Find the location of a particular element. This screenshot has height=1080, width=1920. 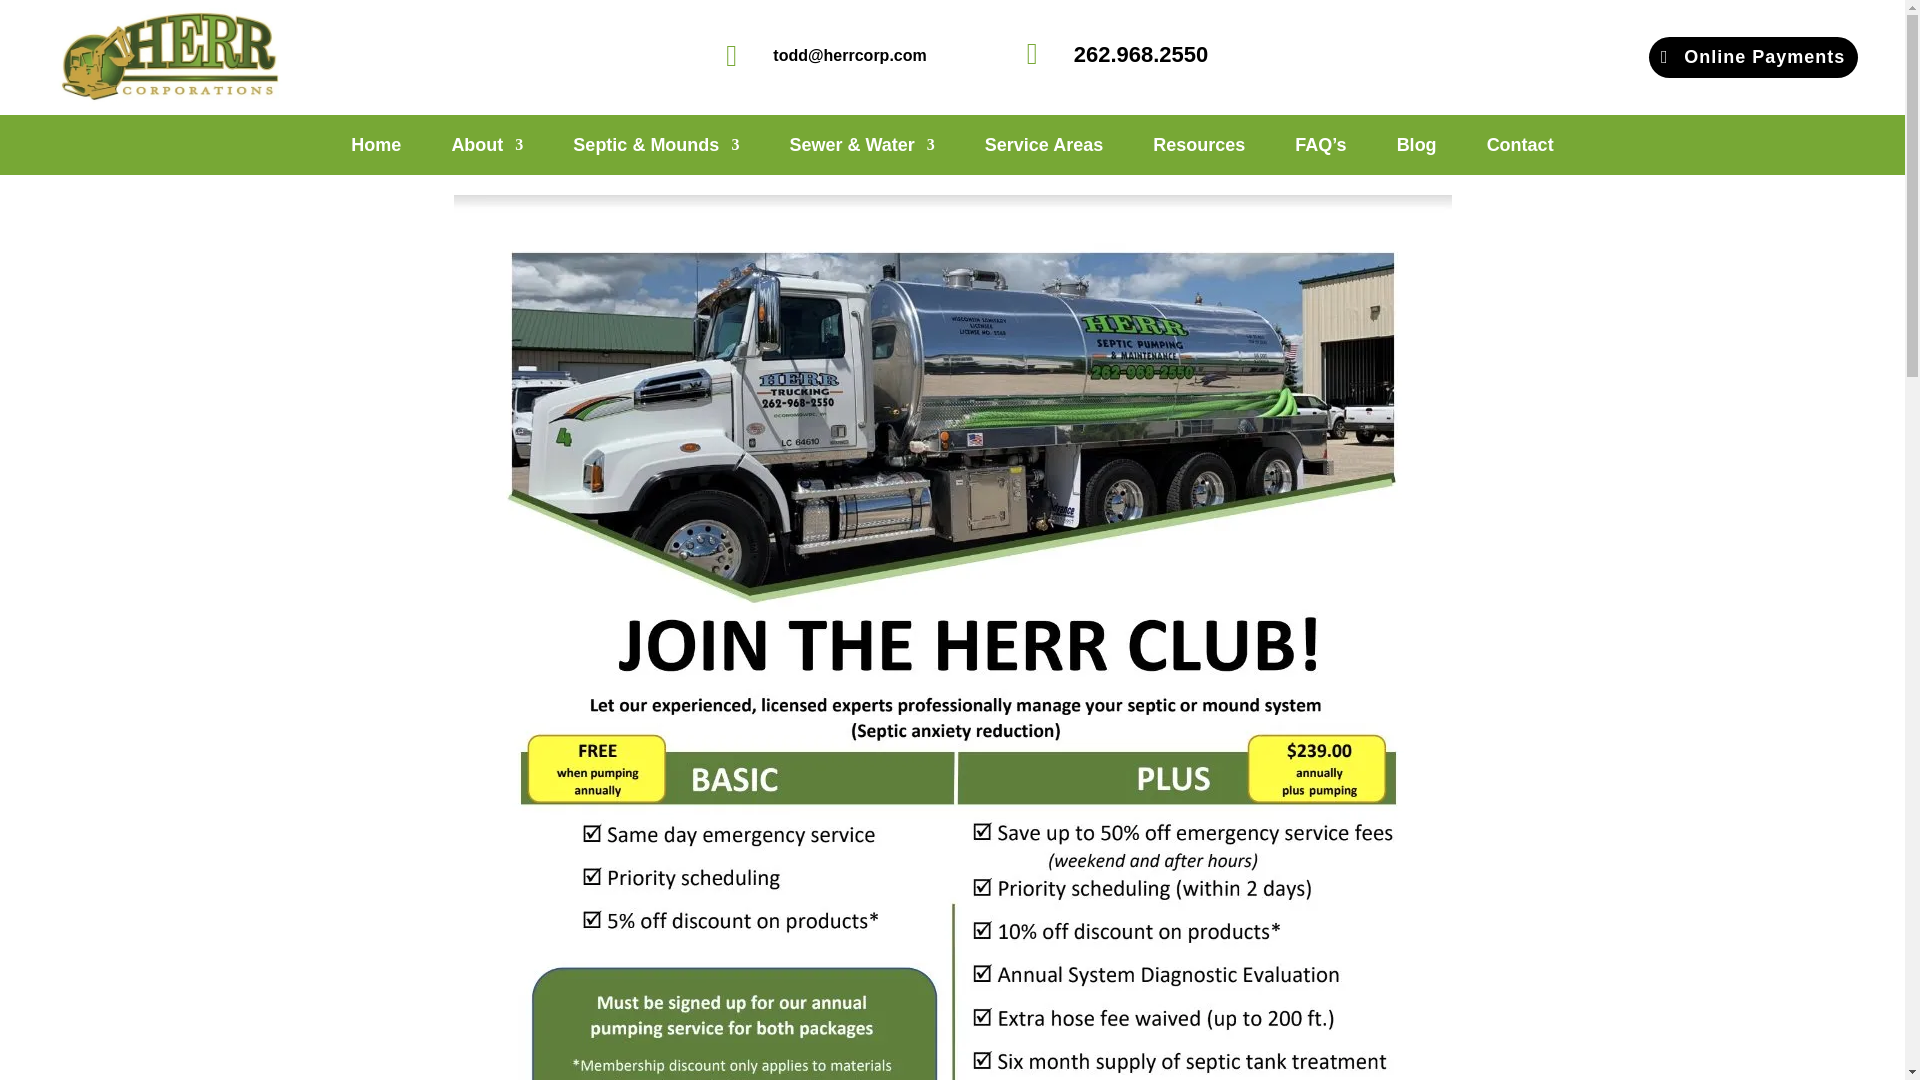

About is located at coordinates (486, 148).